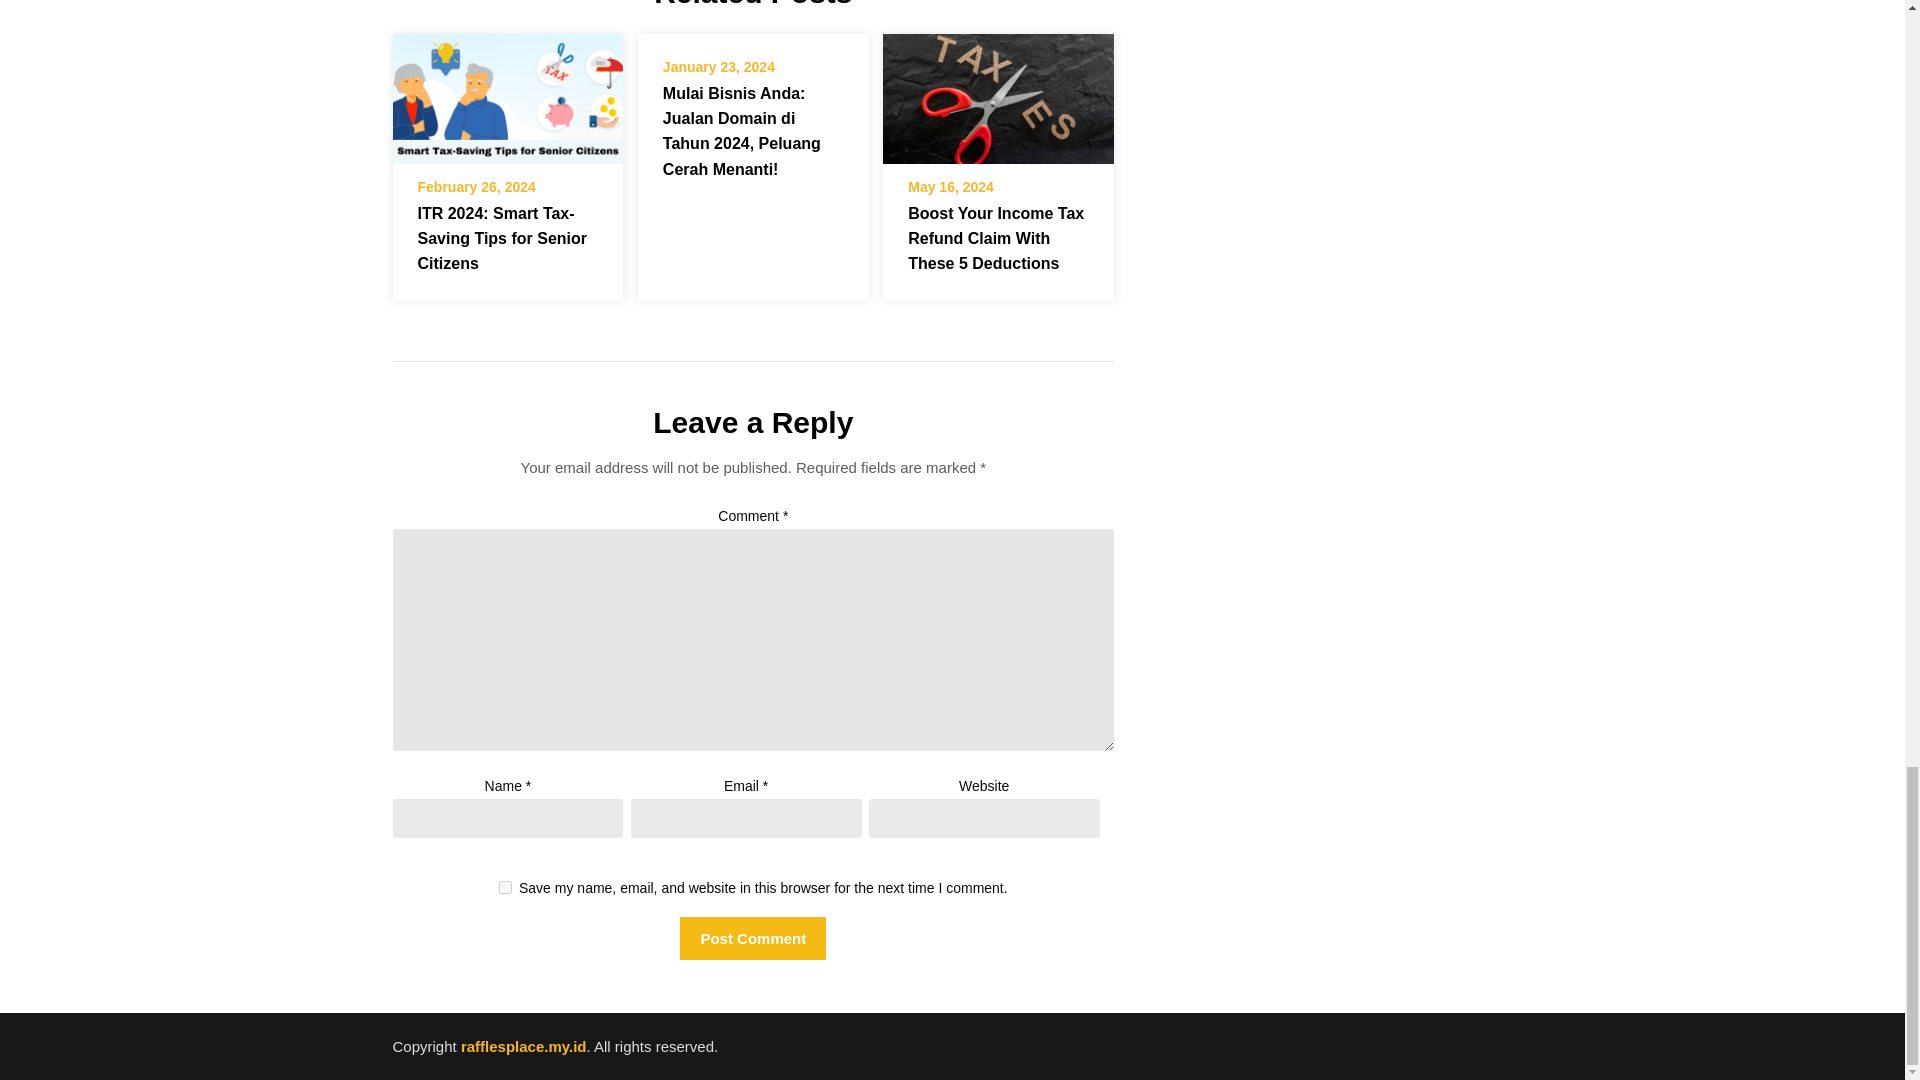 This screenshot has height=1080, width=1920. I want to click on yes, so click(506, 888).